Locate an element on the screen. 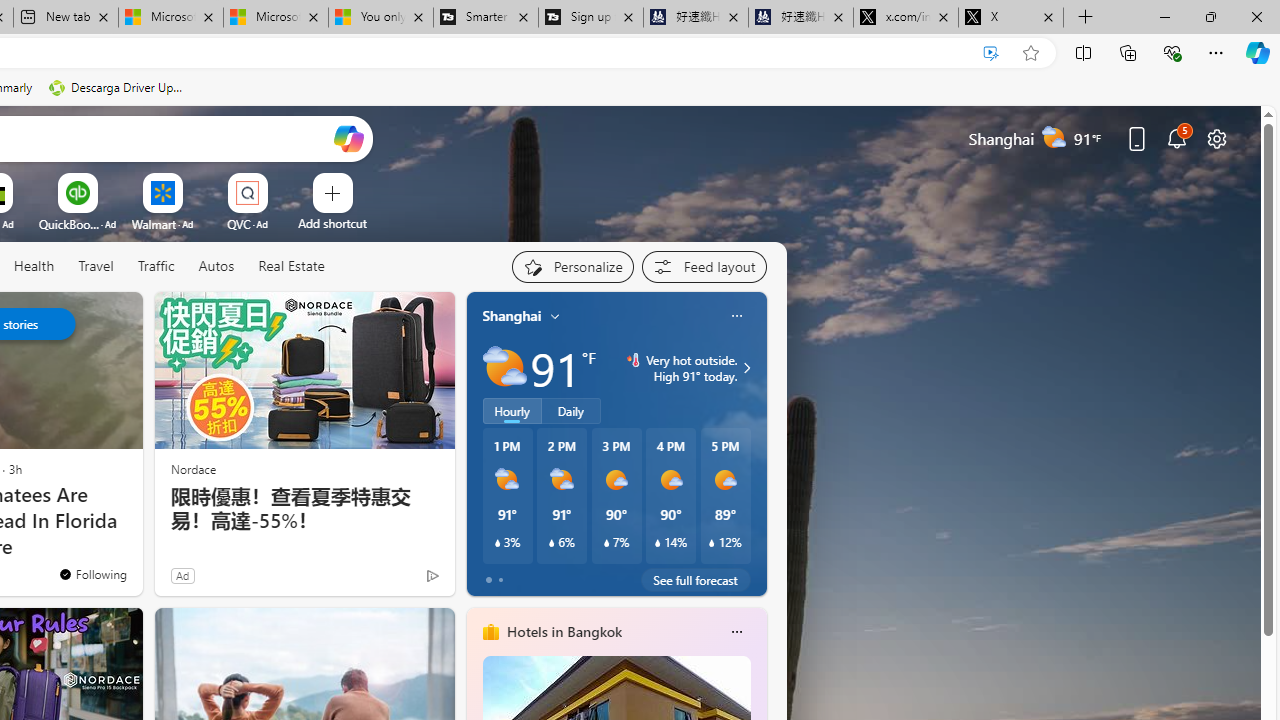 This screenshot has width=1280, height=720. Daily is located at coordinates (571, 411).